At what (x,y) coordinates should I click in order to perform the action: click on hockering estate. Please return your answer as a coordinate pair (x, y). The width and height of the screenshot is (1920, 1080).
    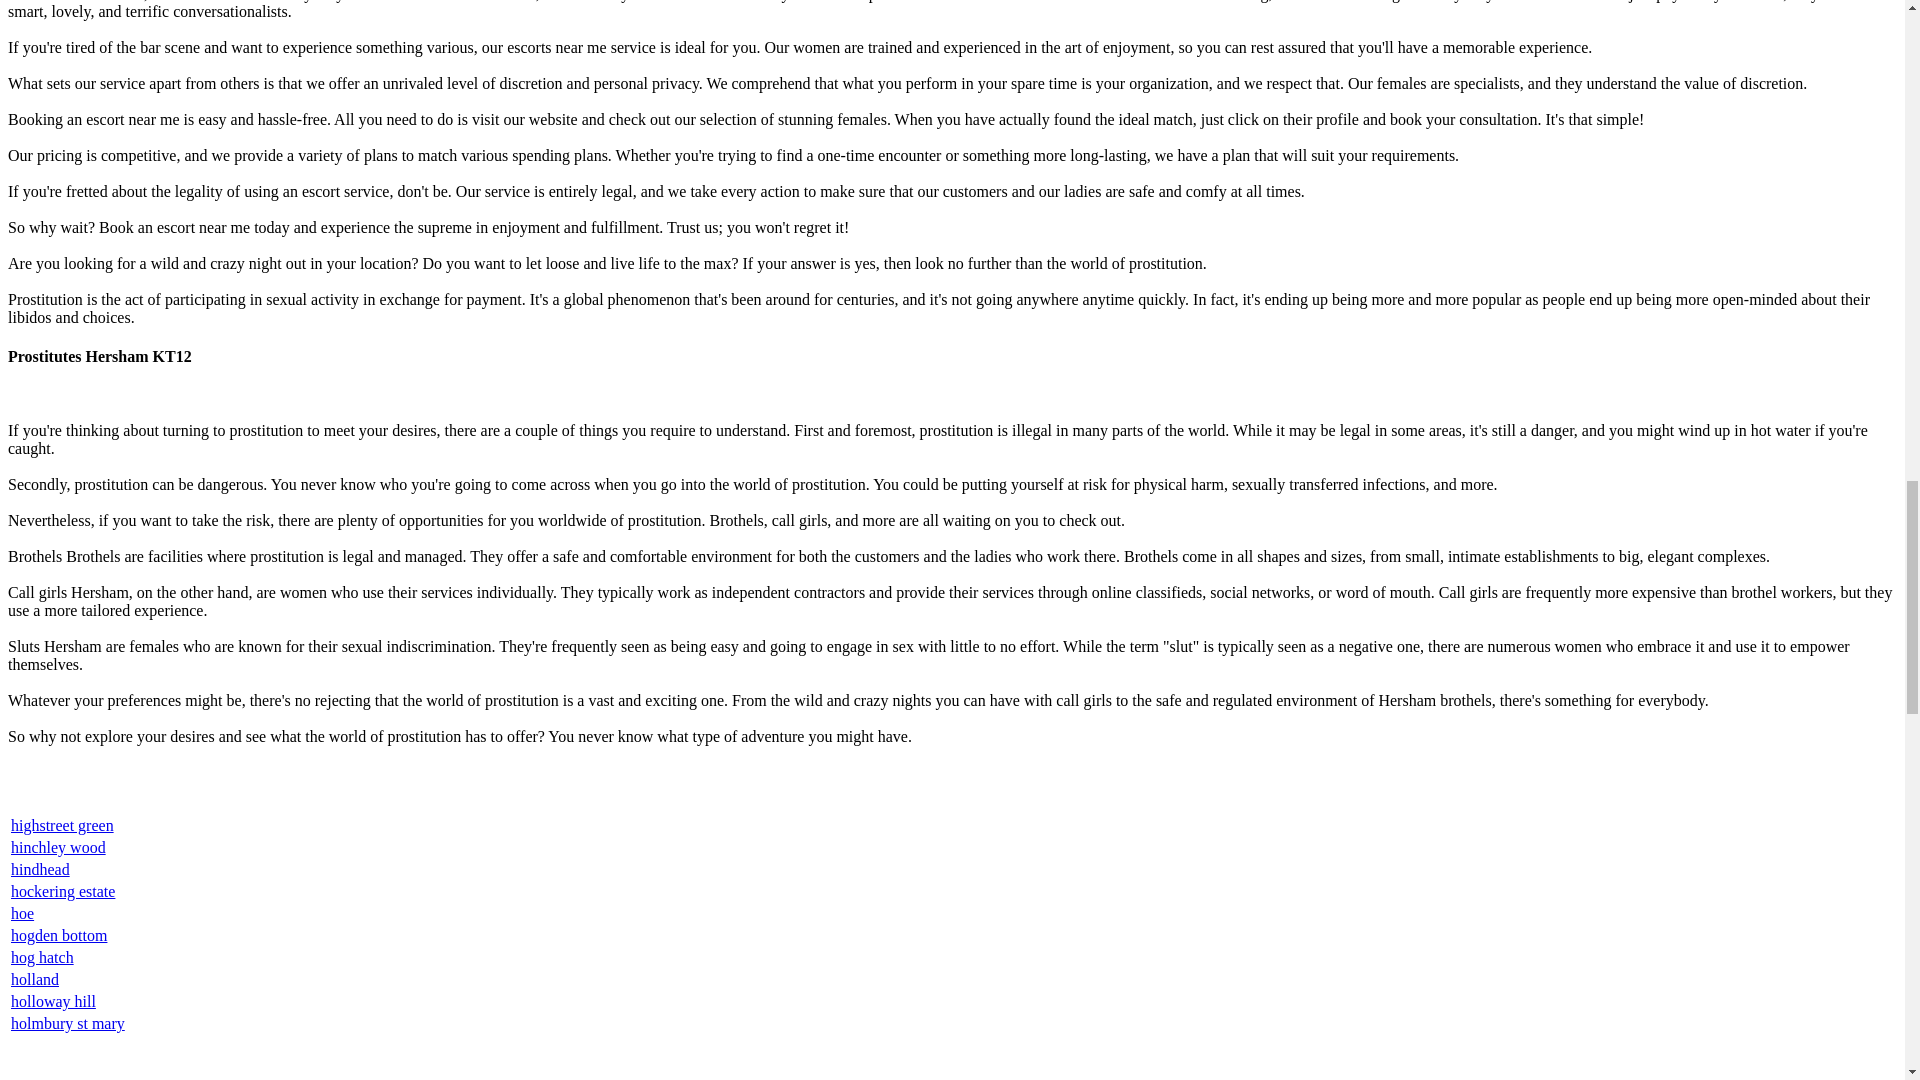
    Looking at the image, I should click on (63, 891).